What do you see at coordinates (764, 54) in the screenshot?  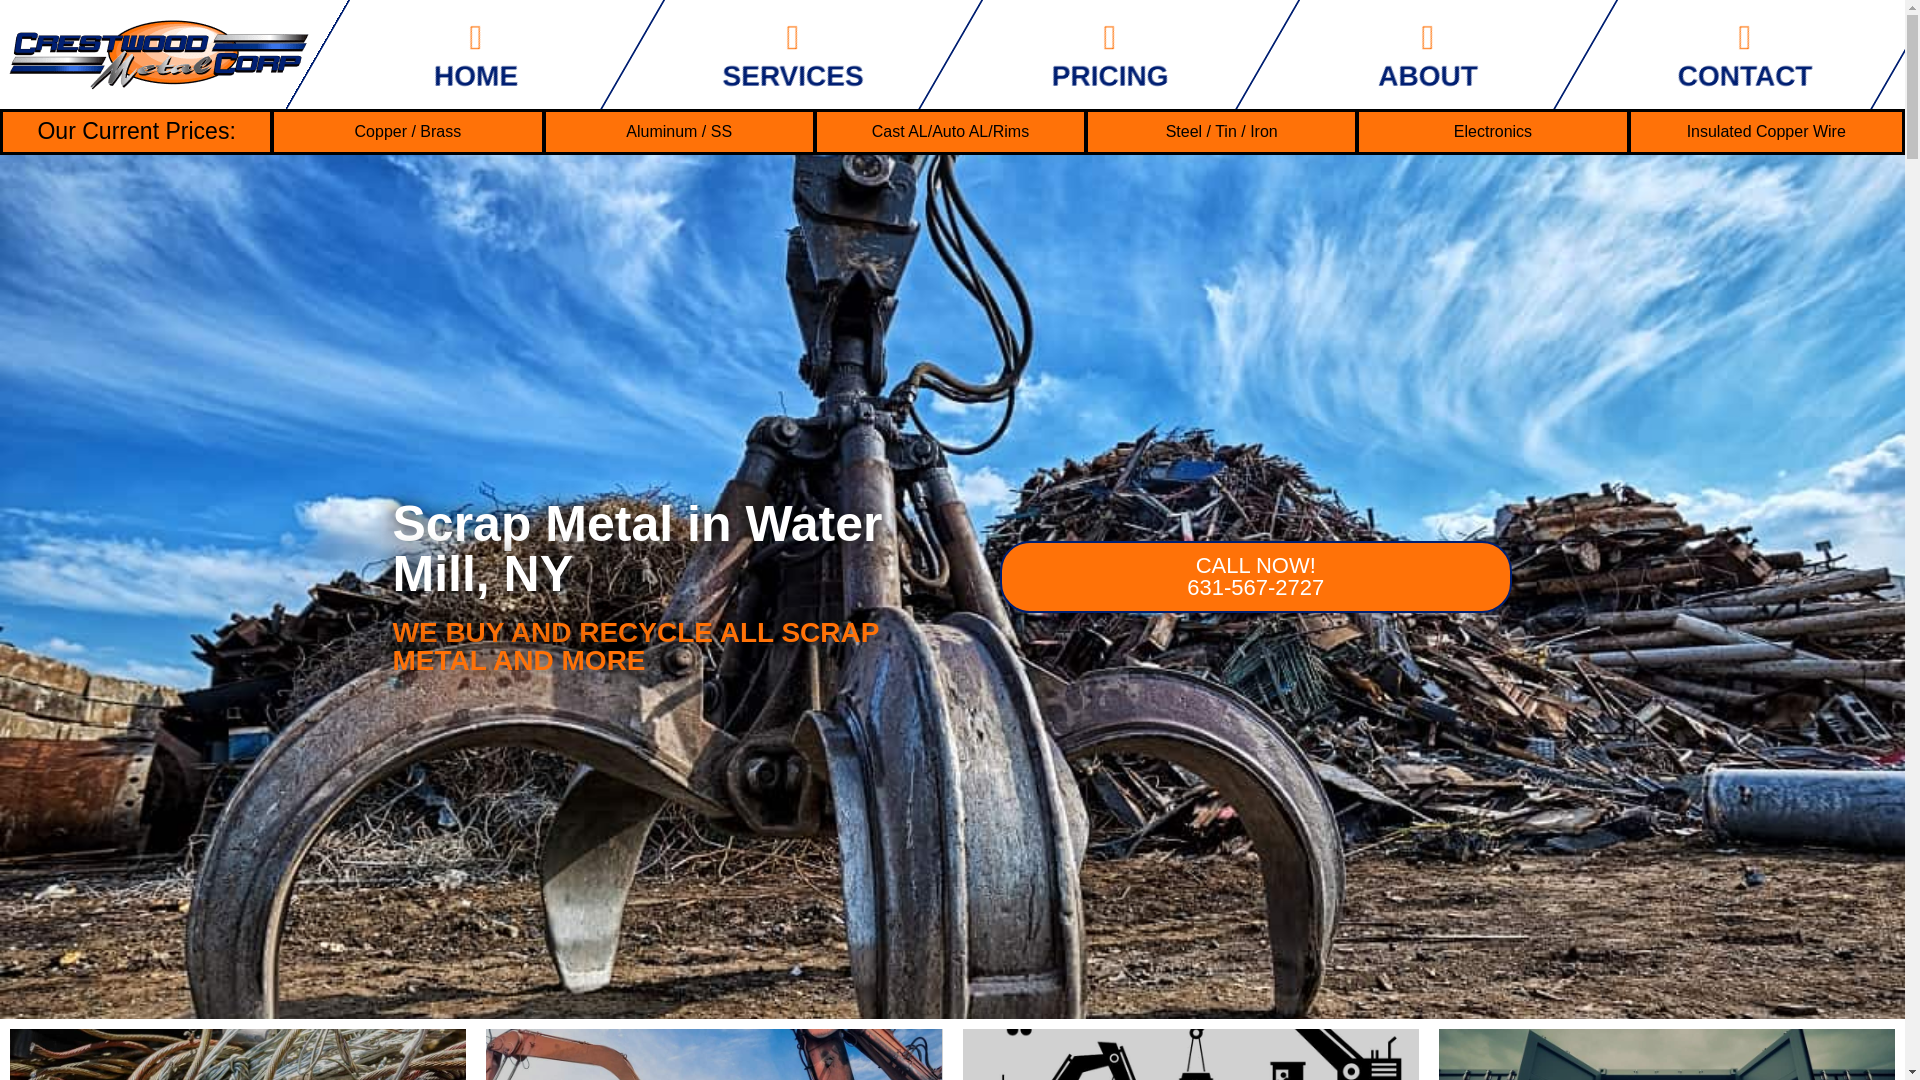 I see `Electronics` at bounding box center [764, 54].